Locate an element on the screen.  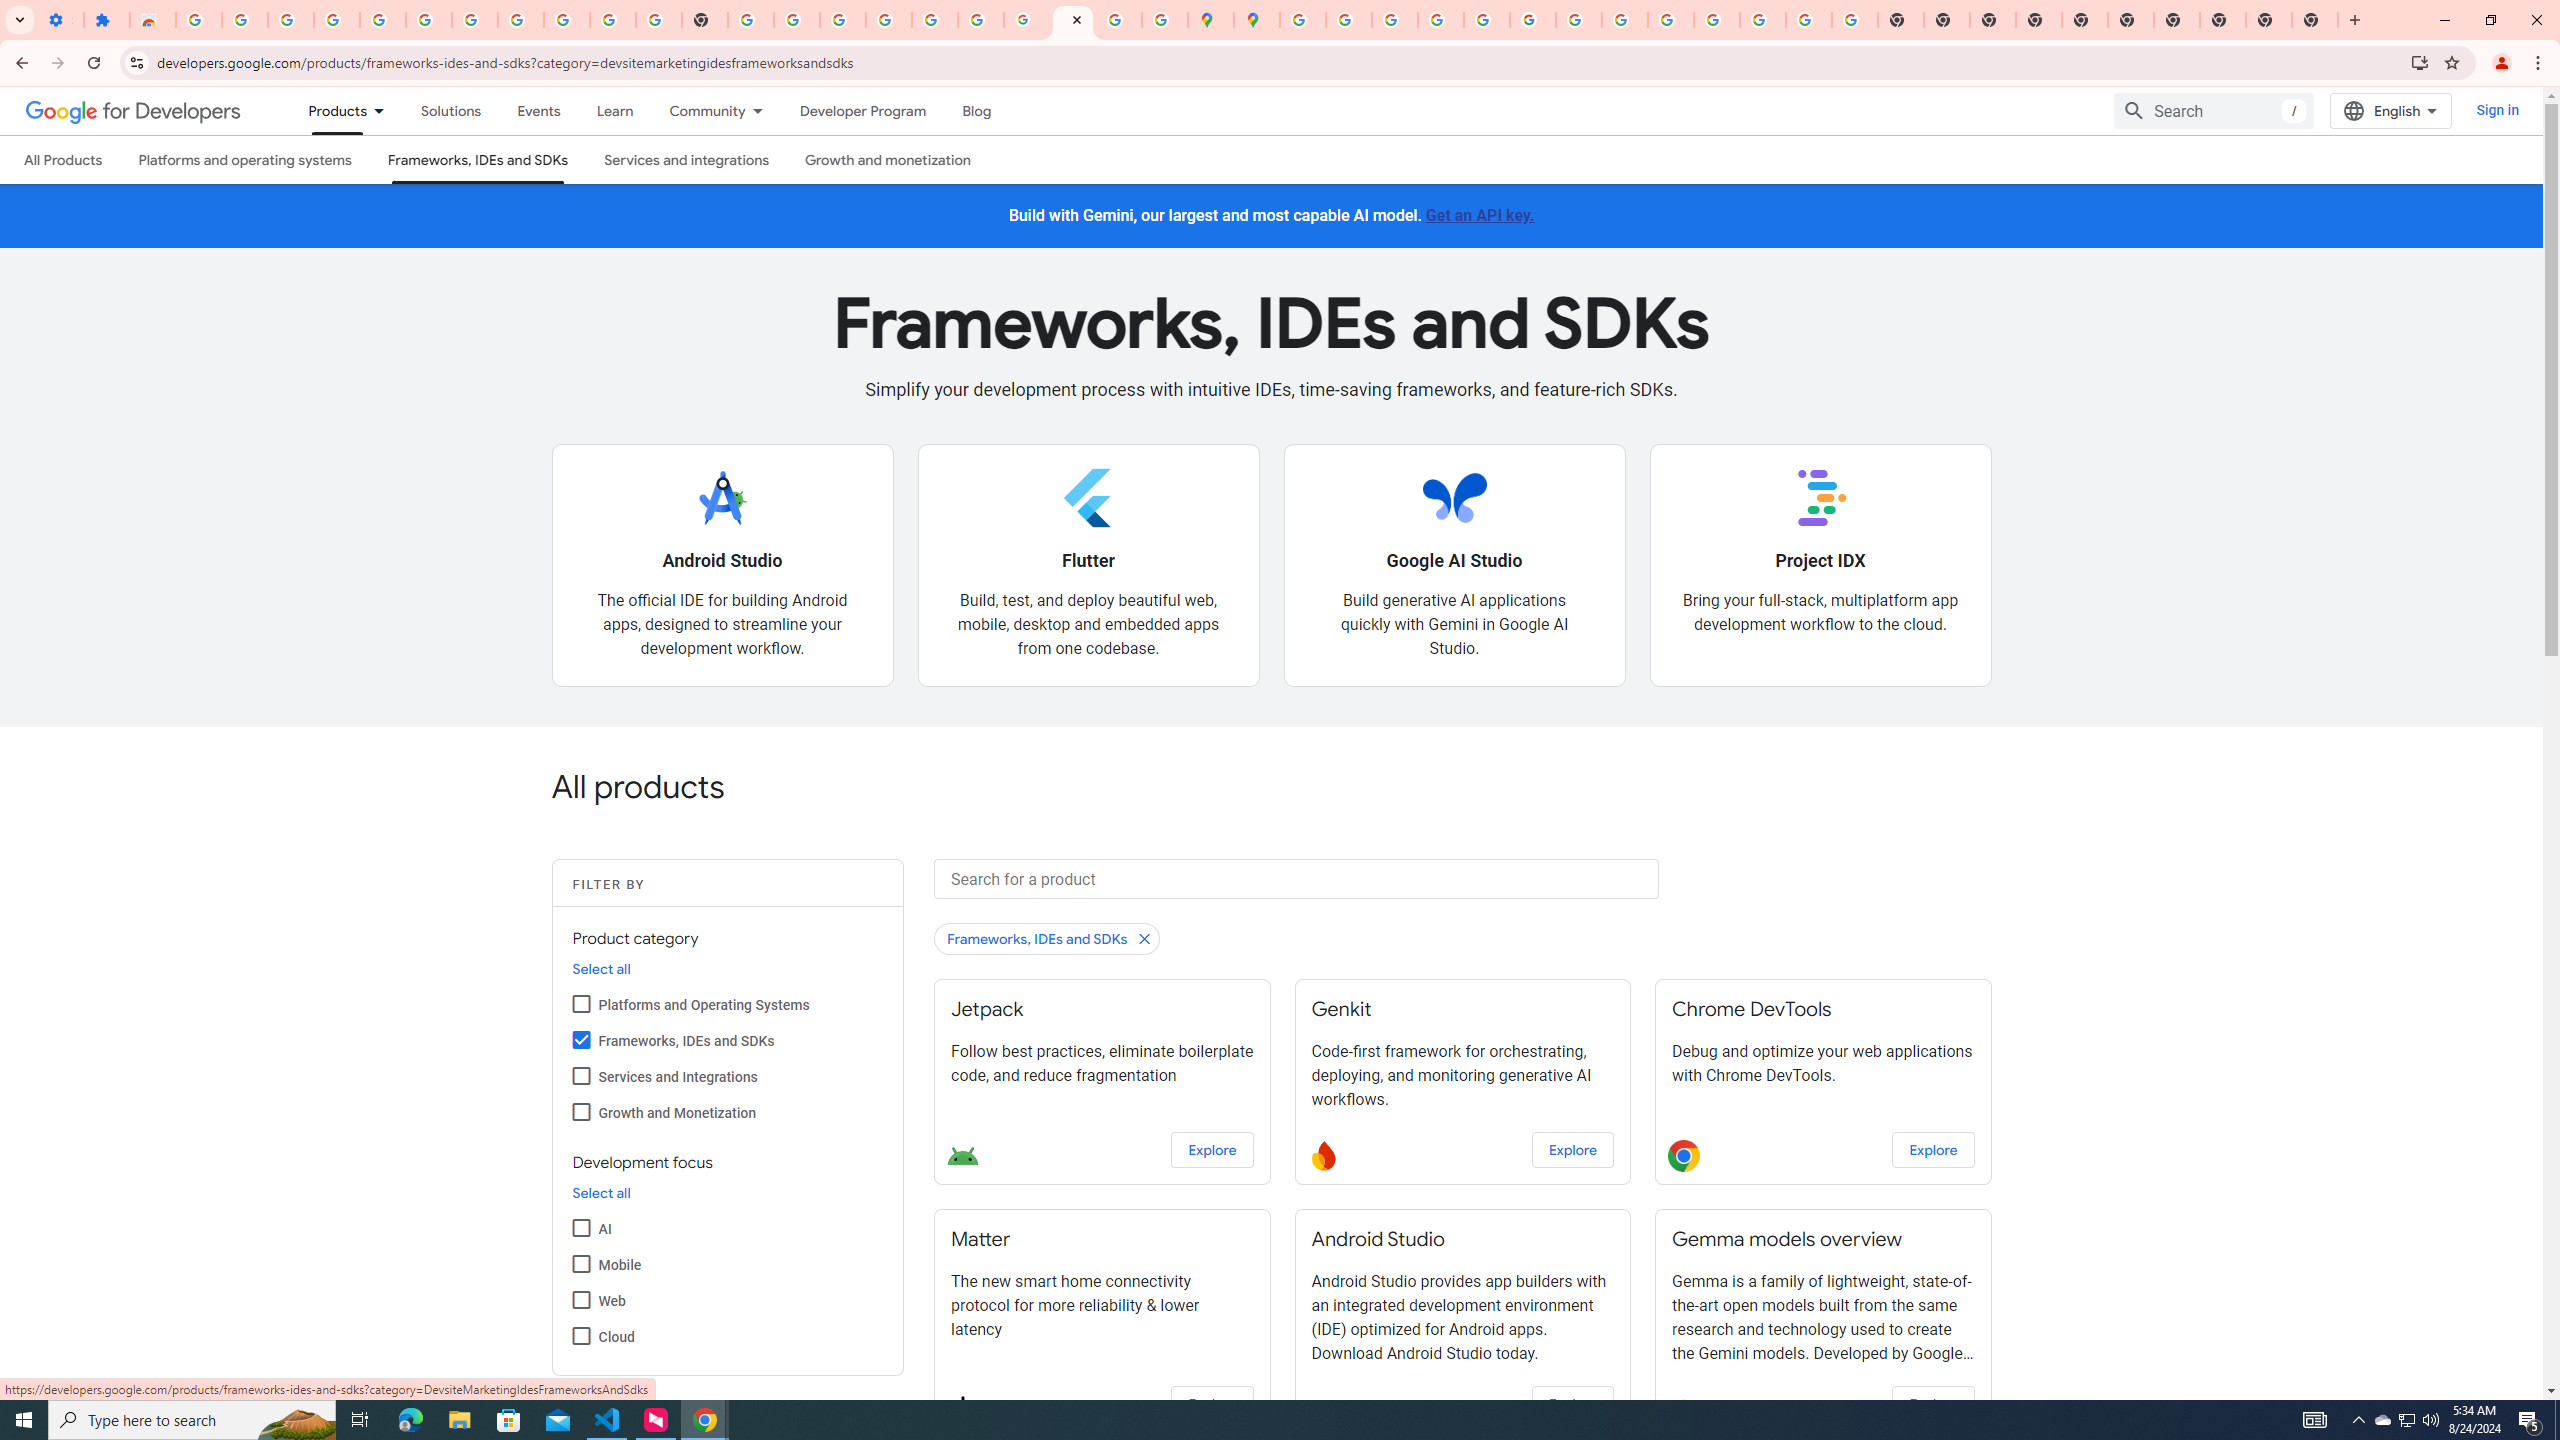
Community is located at coordinates (697, 110).